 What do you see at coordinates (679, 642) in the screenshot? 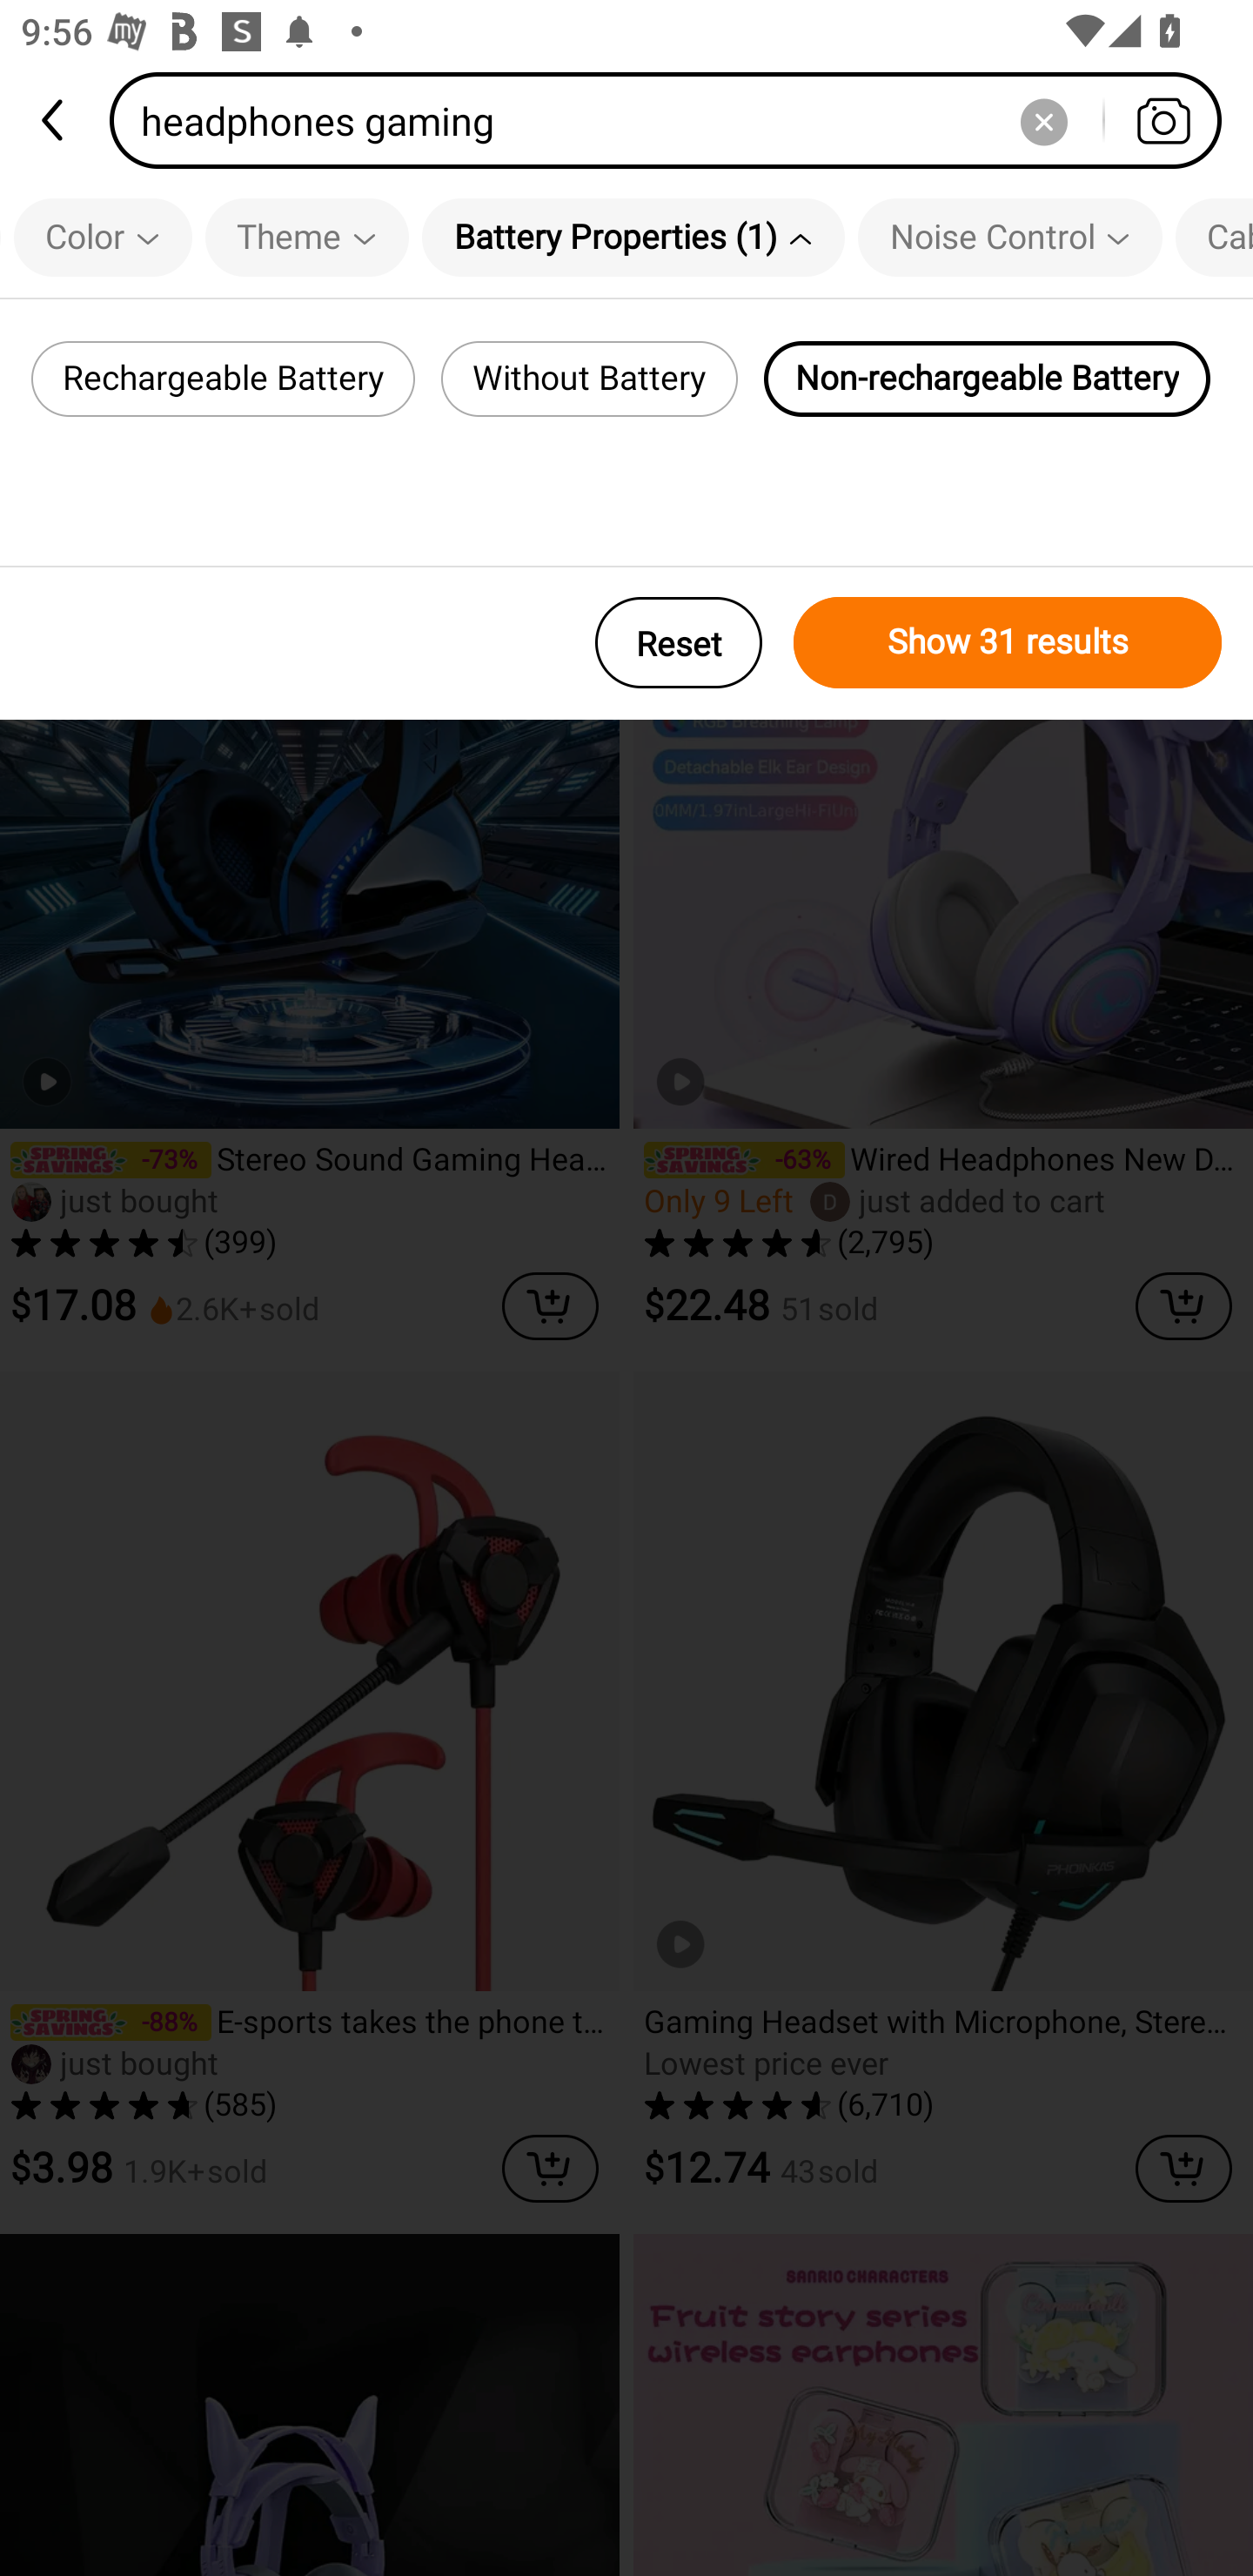
I see `Reset` at bounding box center [679, 642].